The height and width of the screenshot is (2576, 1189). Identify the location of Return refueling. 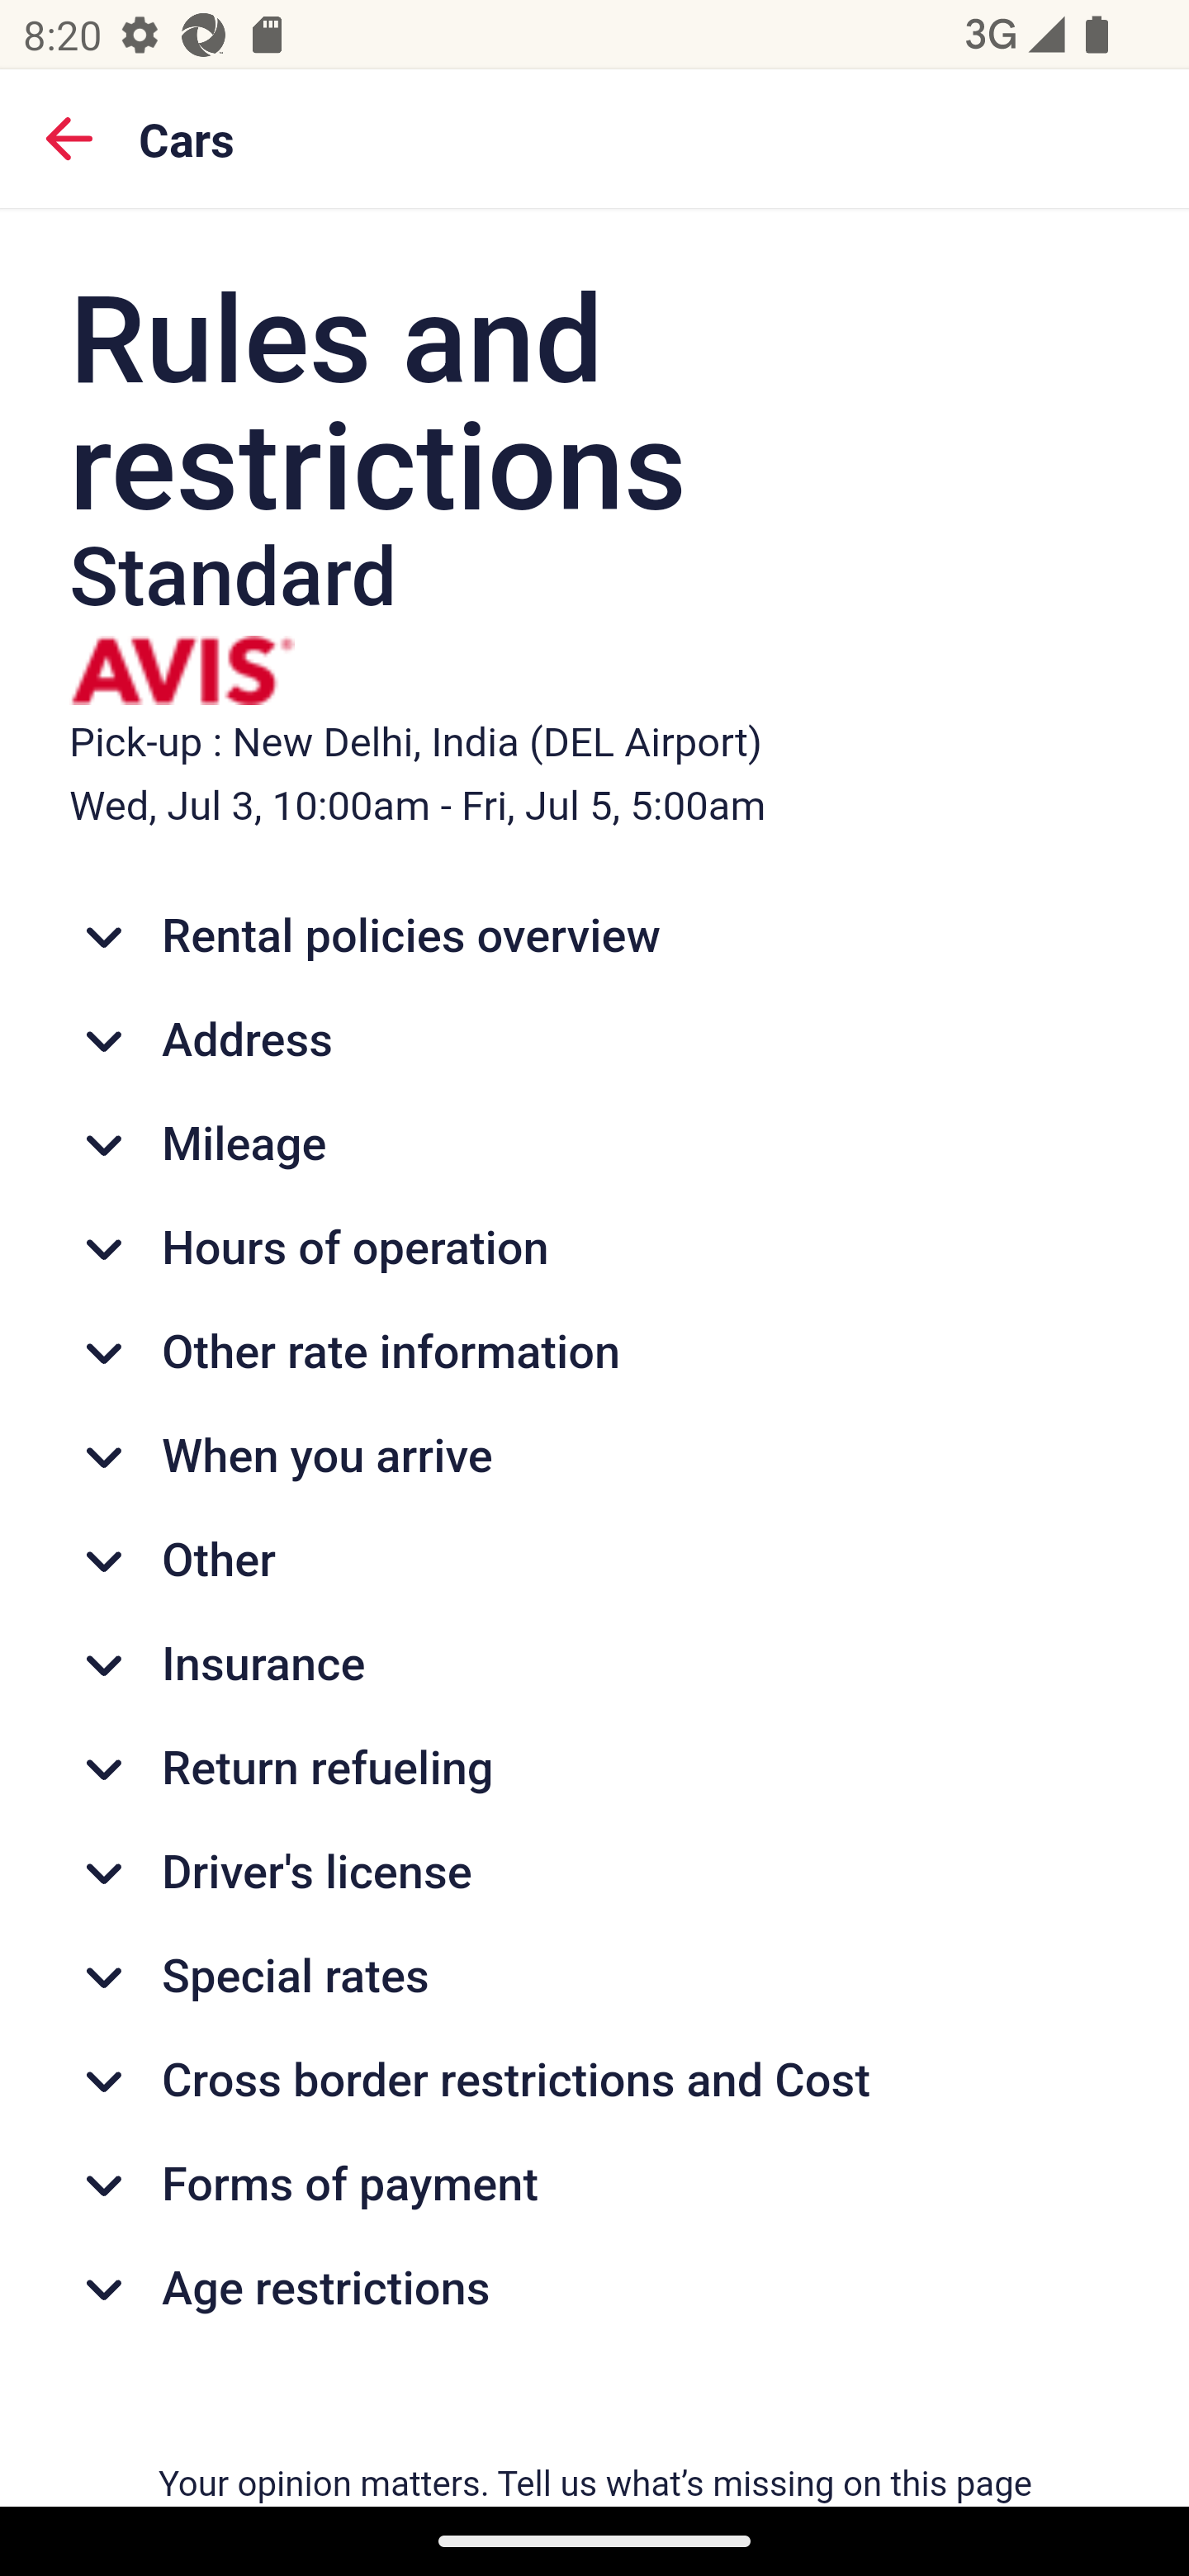
(596, 1769).